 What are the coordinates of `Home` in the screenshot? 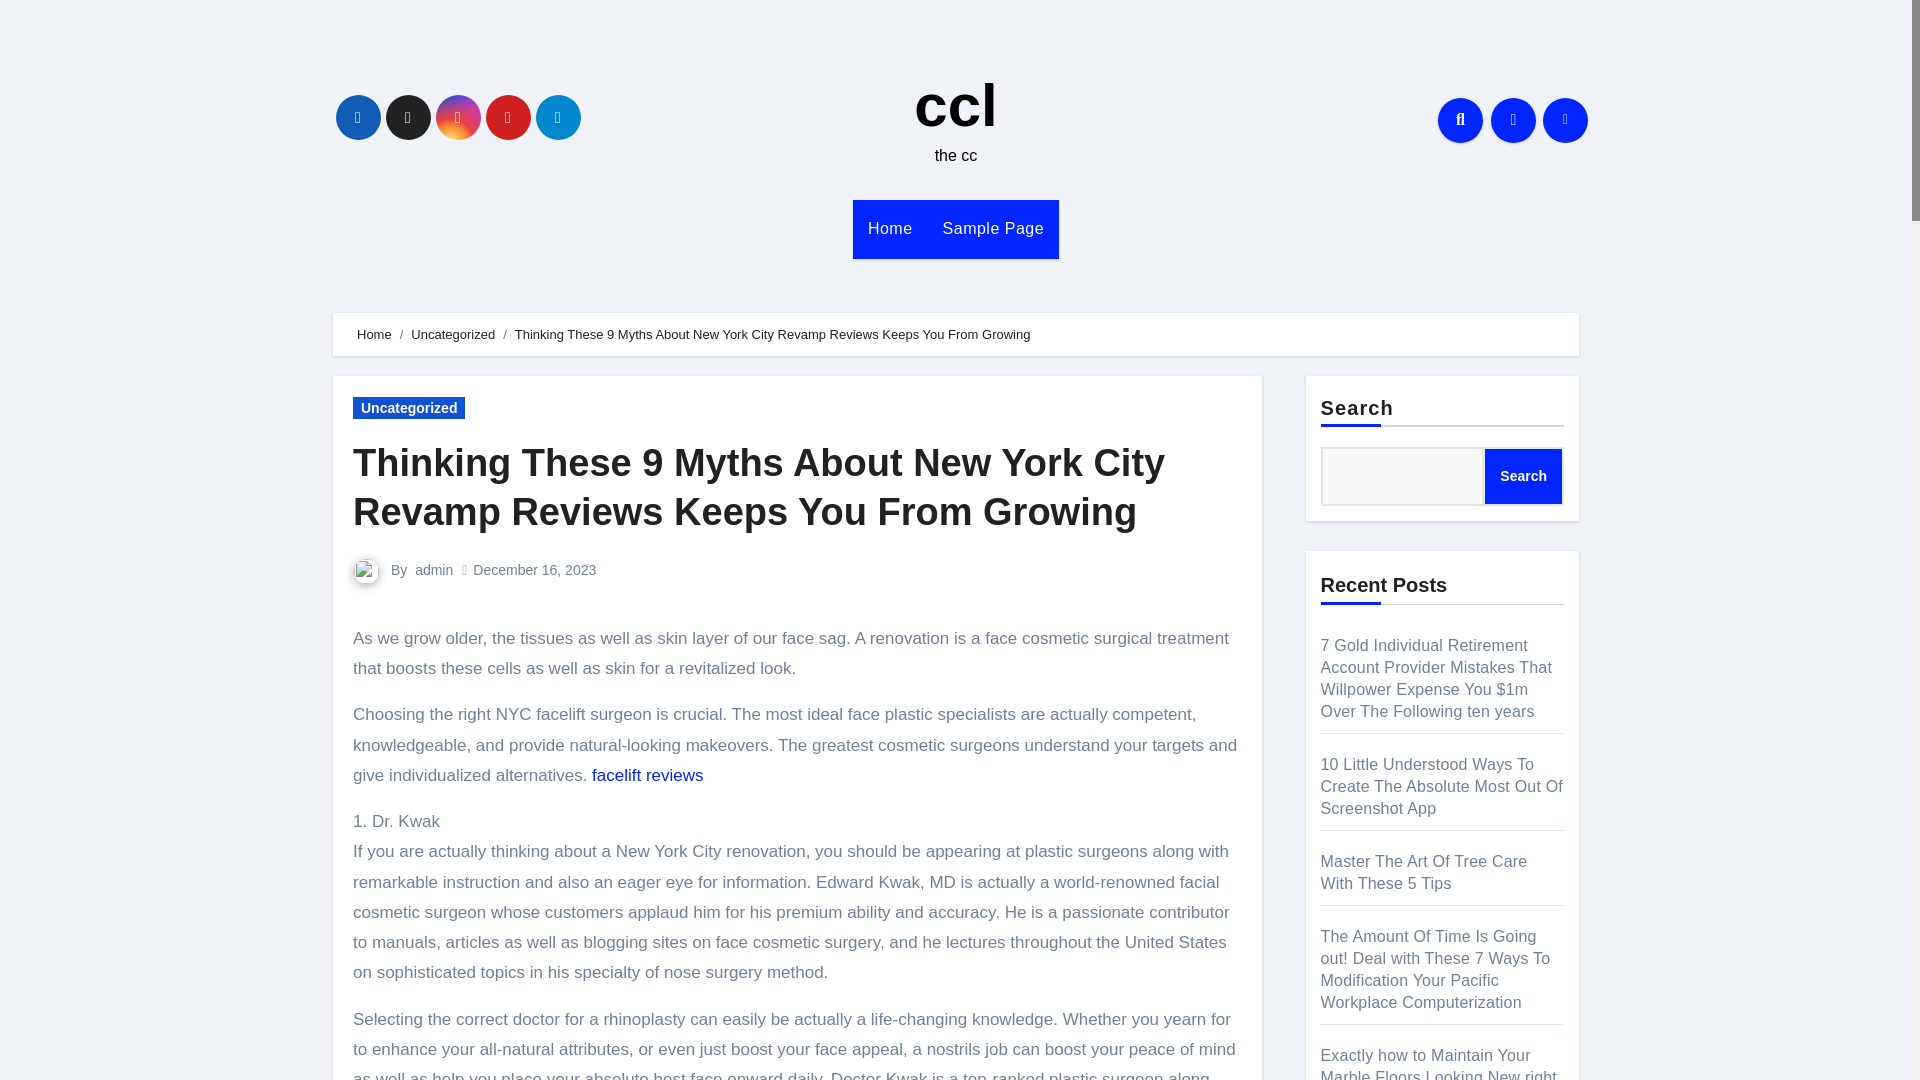 It's located at (374, 334).